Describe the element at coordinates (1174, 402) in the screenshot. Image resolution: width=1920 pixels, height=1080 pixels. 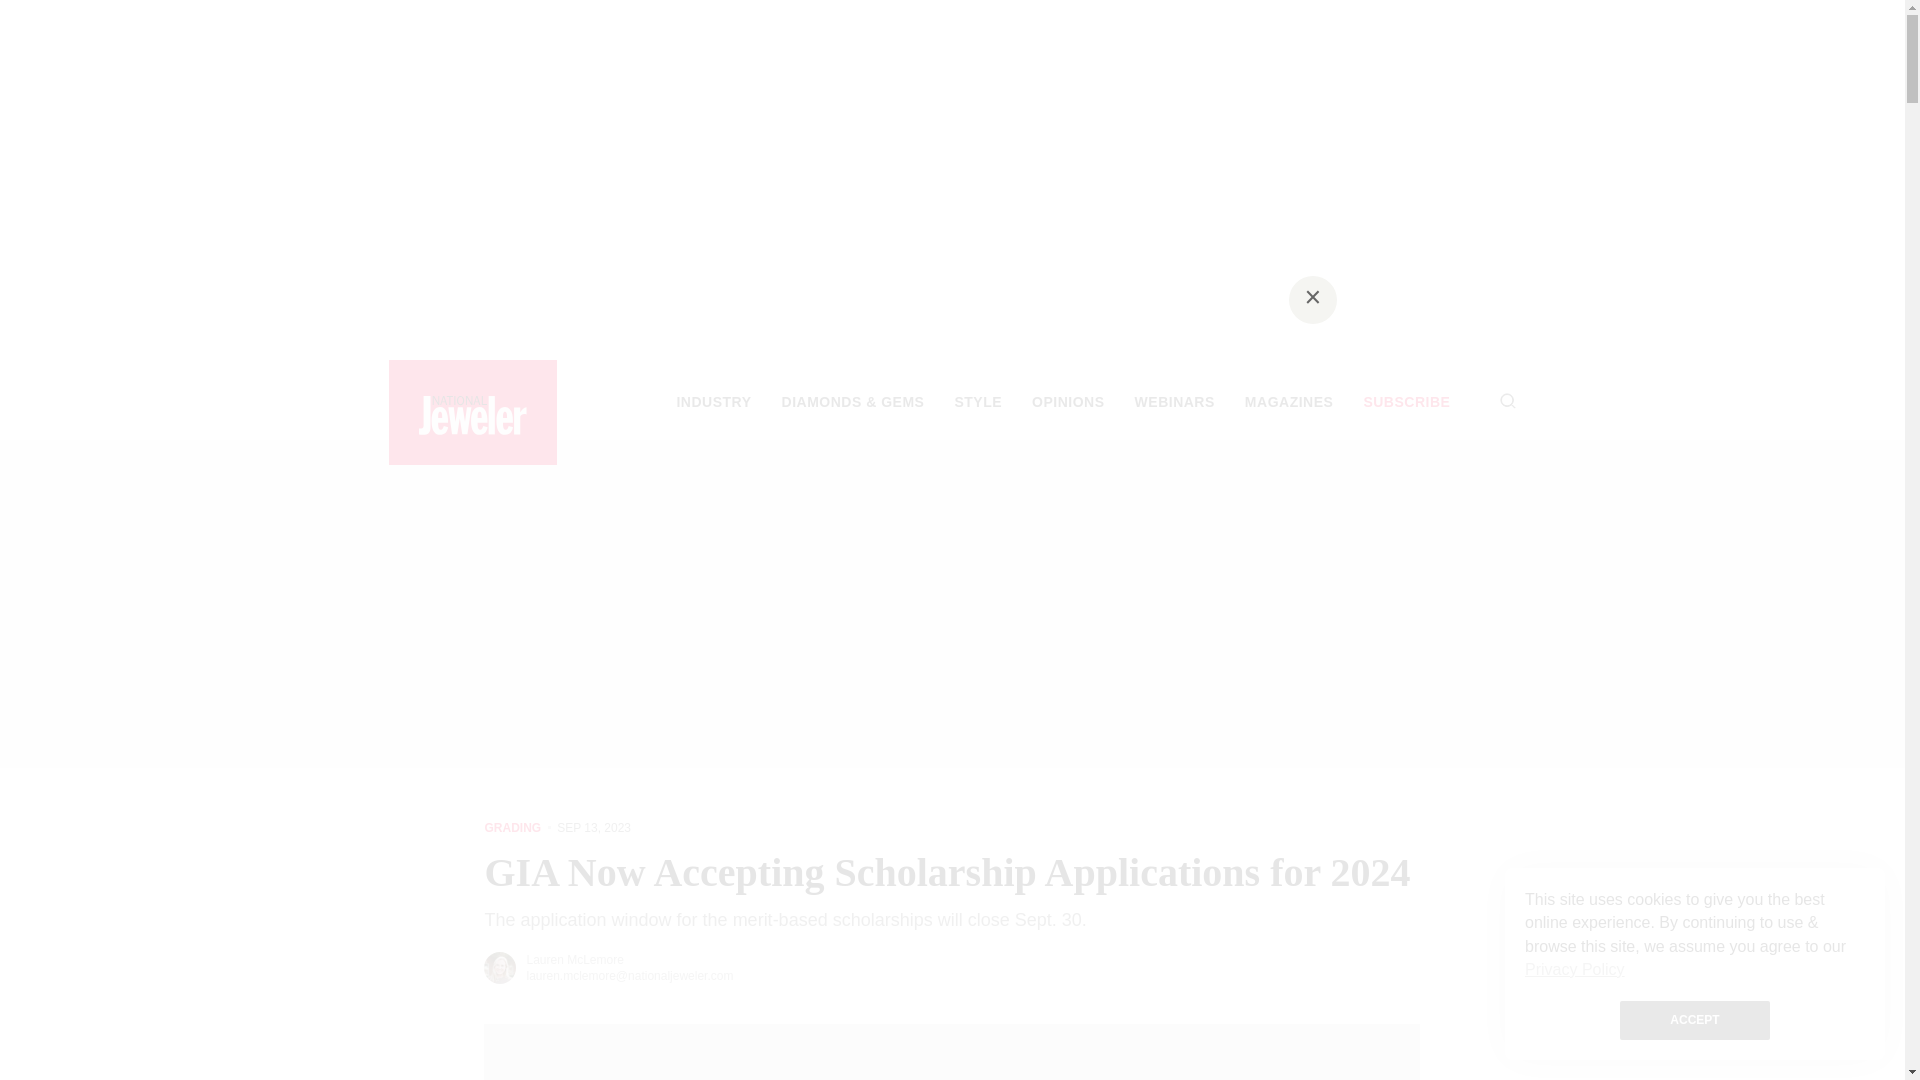
I see `WEBINARS` at that location.